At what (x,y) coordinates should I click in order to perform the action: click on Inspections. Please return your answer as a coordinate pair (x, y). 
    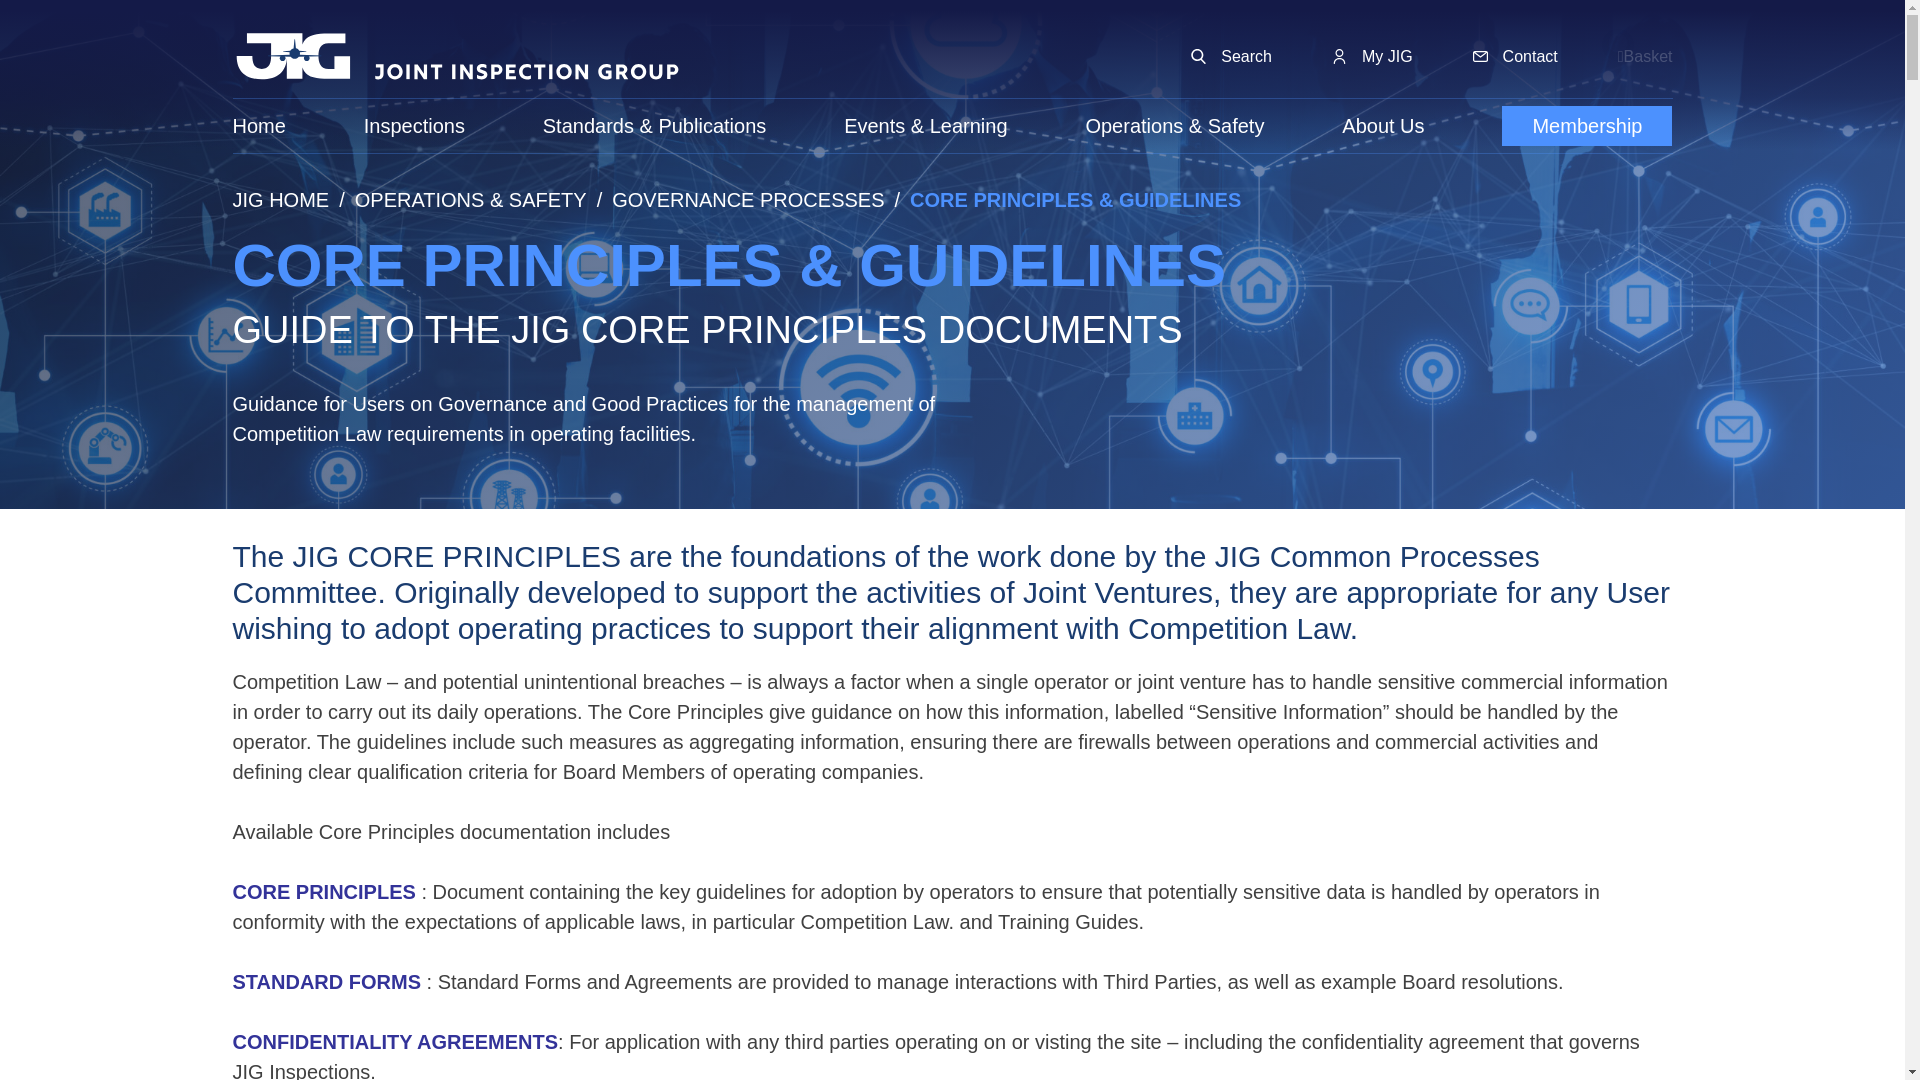
    Looking at the image, I should click on (414, 126).